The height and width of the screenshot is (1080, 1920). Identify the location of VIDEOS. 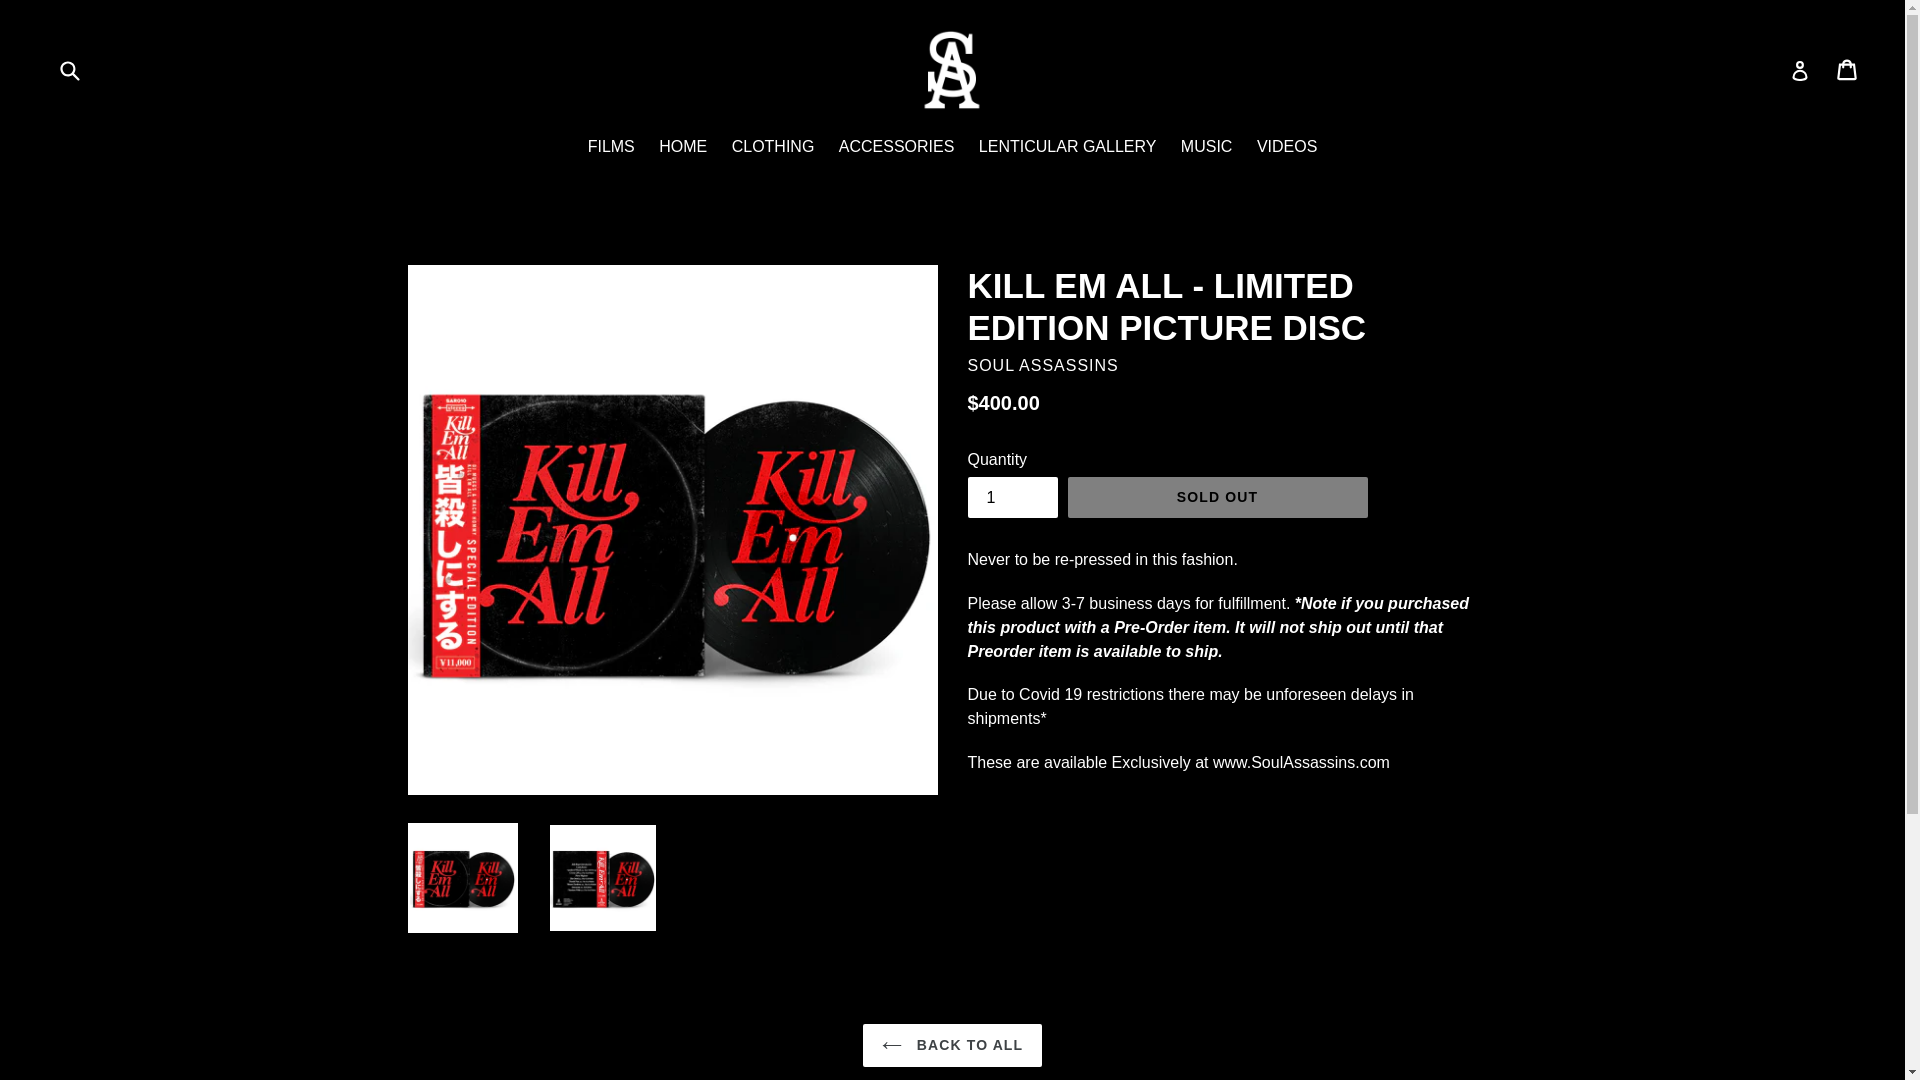
(1286, 148).